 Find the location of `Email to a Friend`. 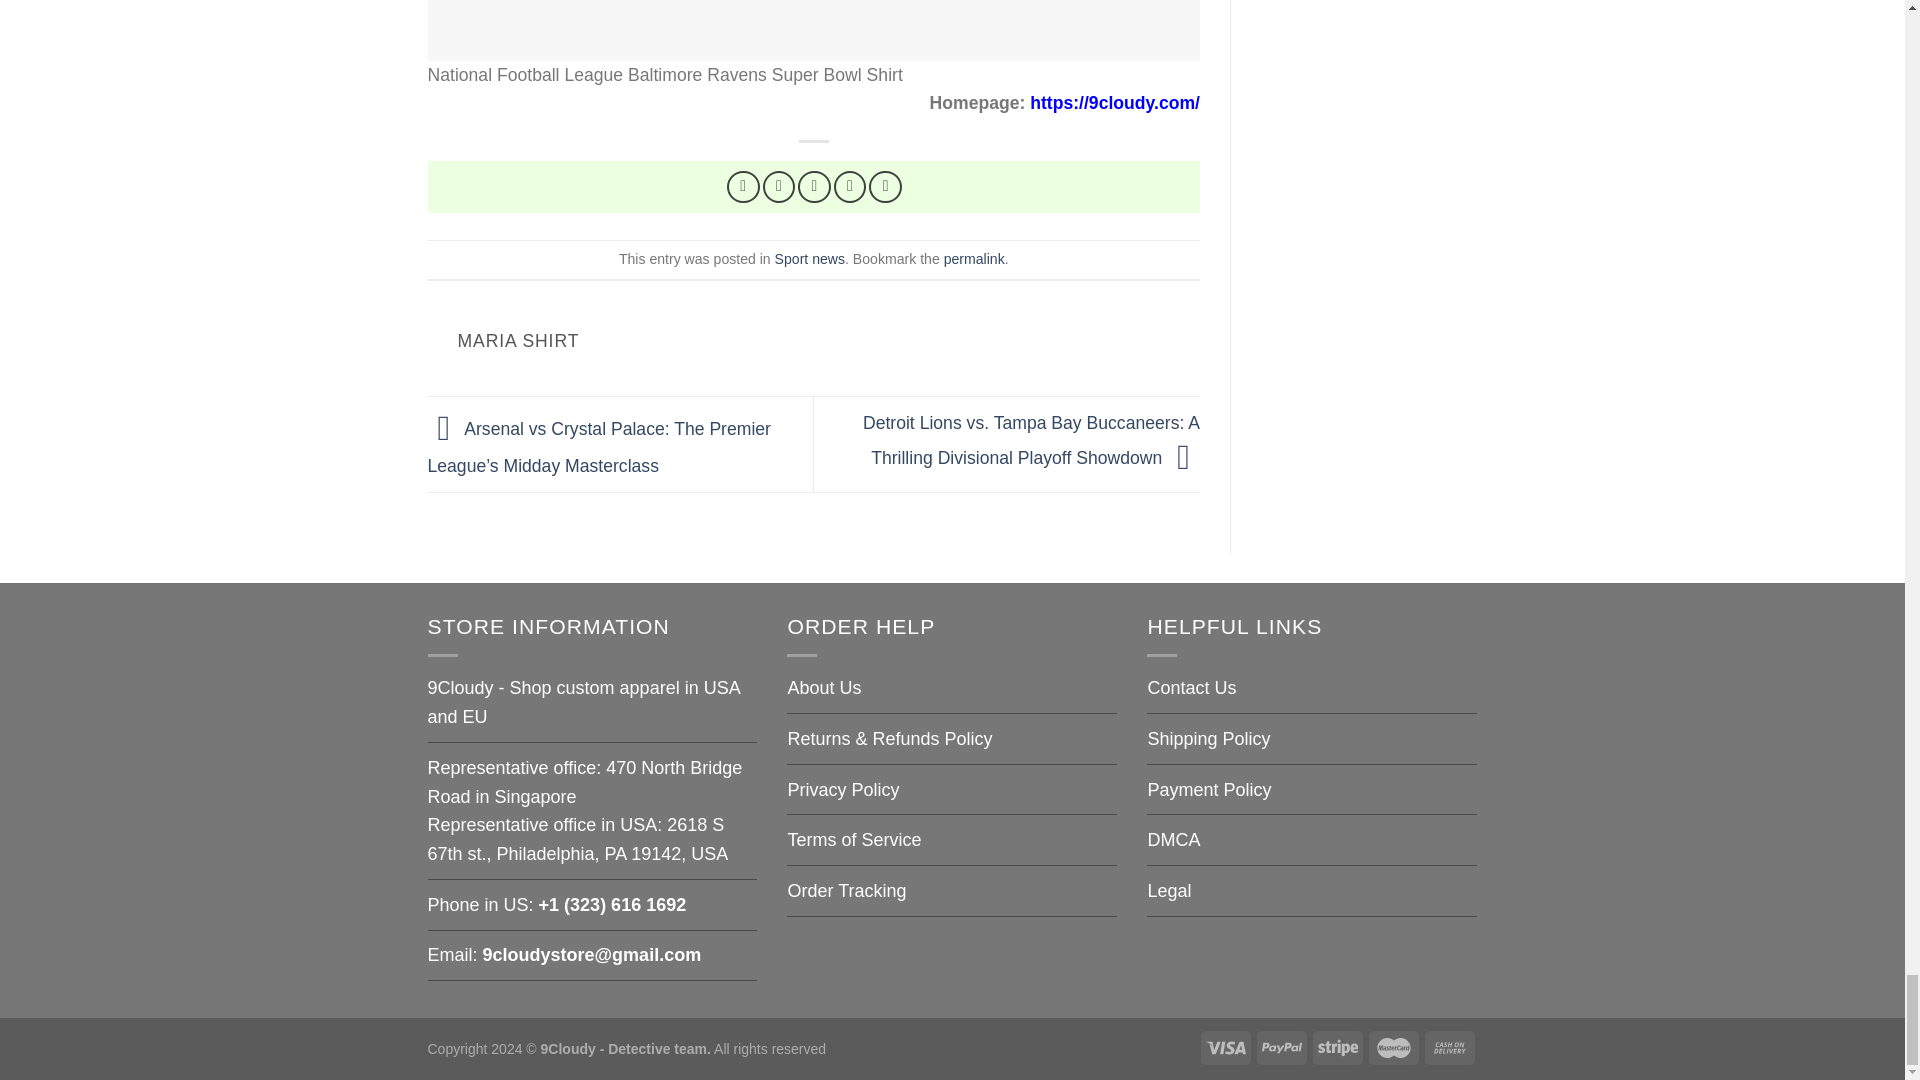

Email to a Friend is located at coordinates (814, 187).